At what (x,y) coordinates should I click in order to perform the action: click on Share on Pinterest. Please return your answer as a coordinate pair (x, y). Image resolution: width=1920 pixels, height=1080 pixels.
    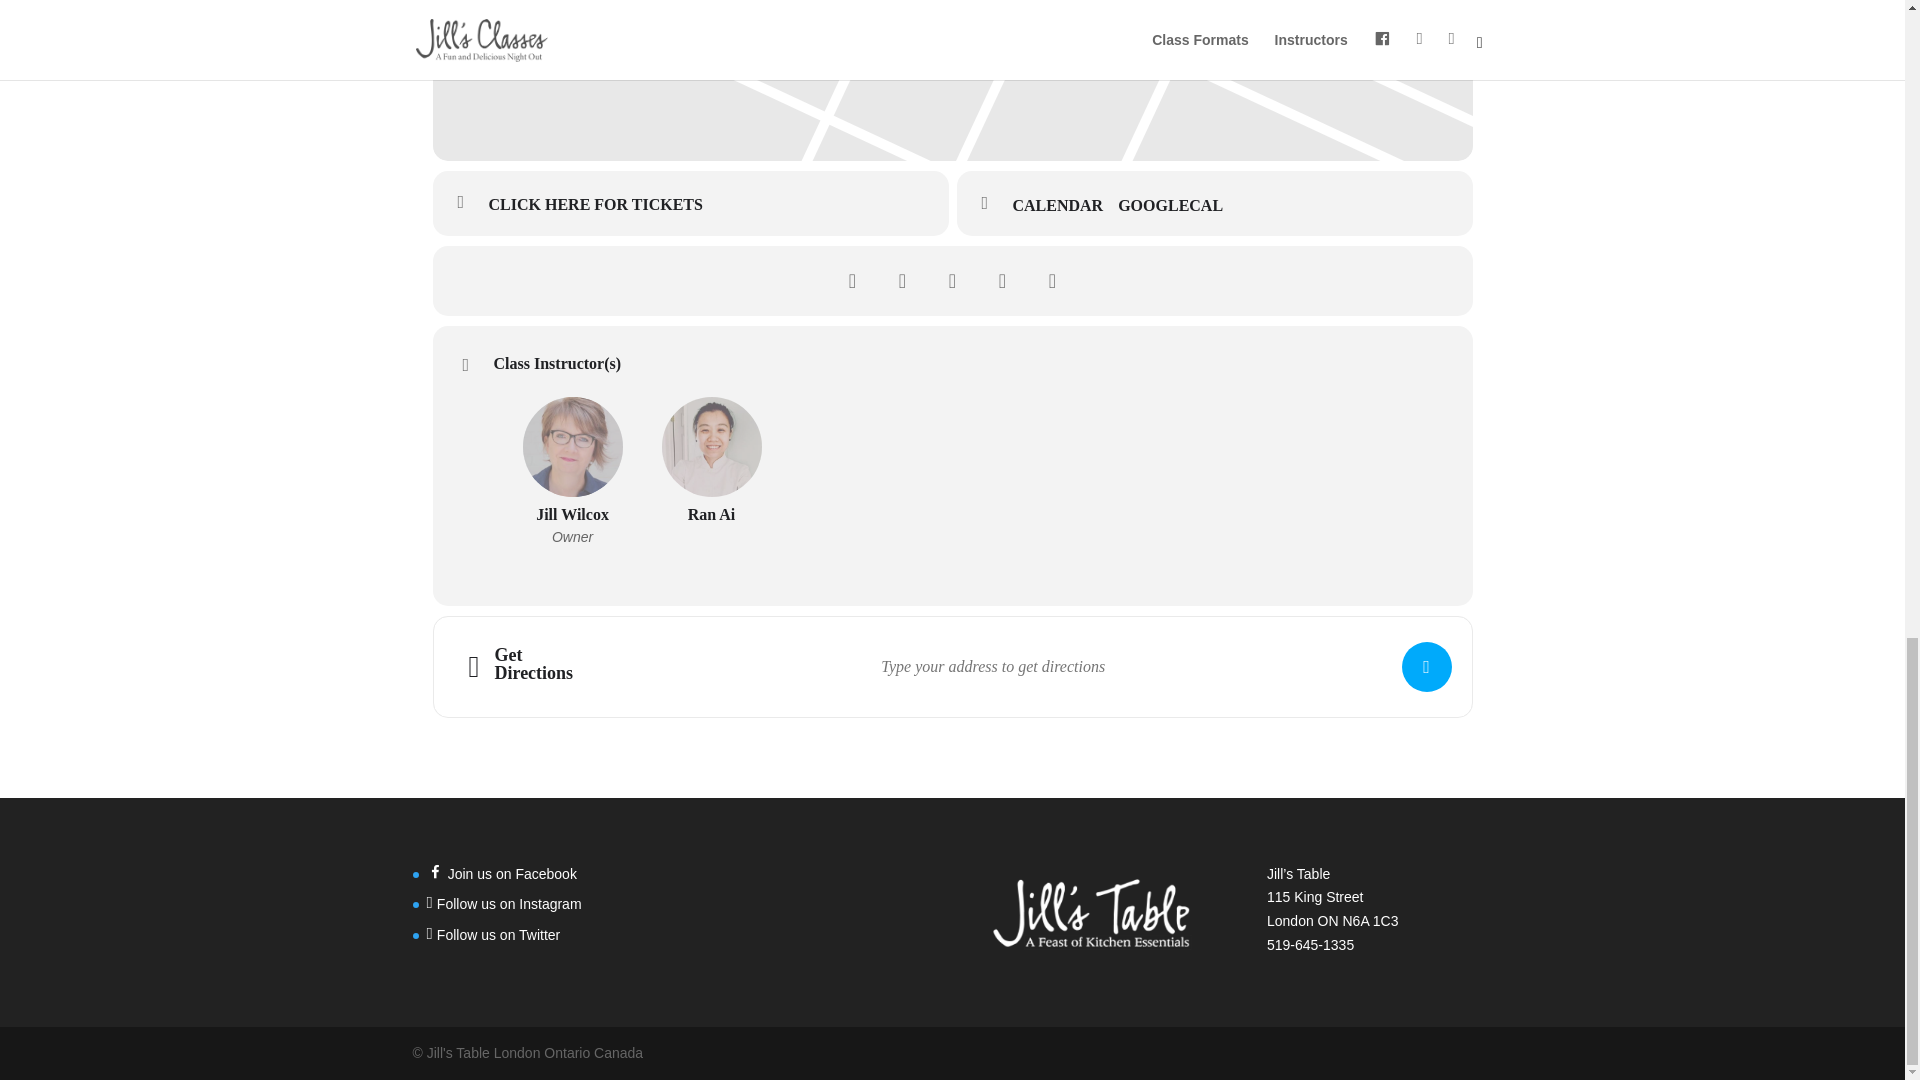
    Looking at the image, I should click on (1002, 280).